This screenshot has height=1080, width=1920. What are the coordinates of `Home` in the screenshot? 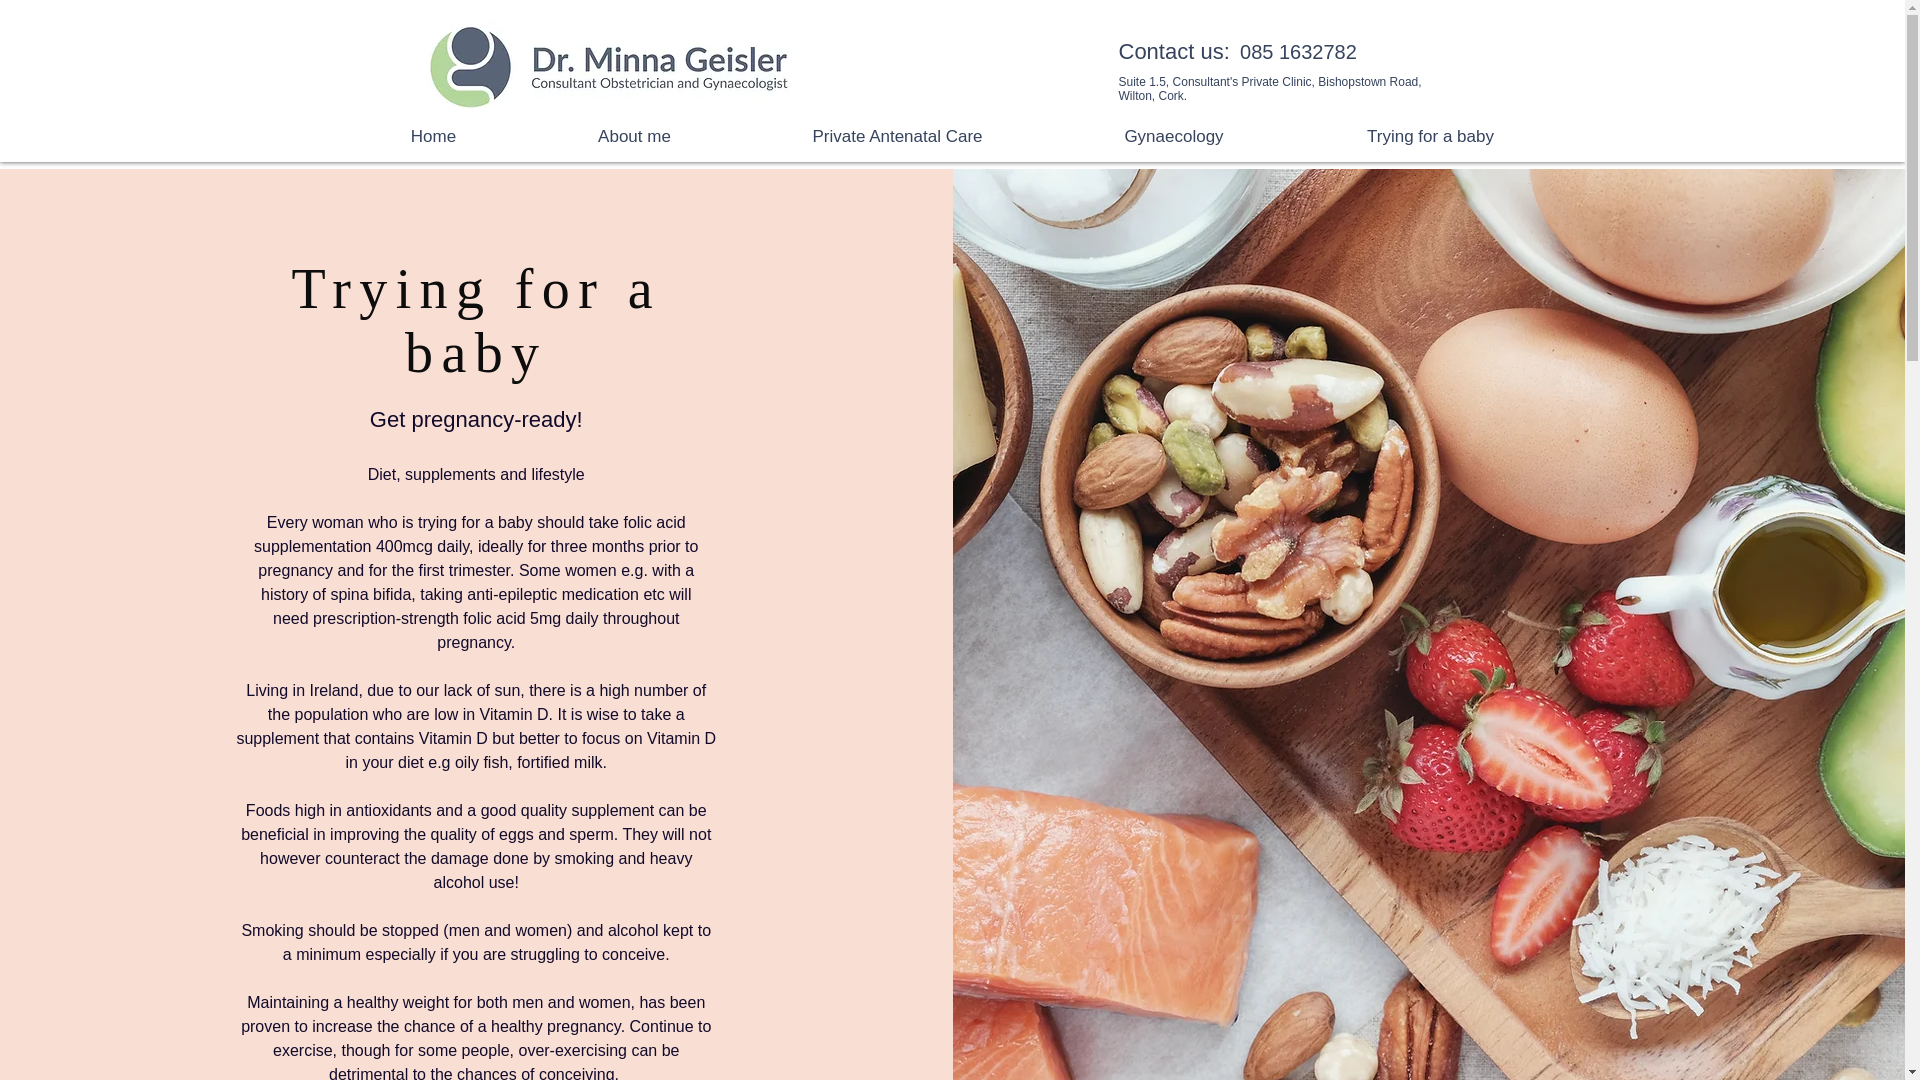 It's located at (432, 136).